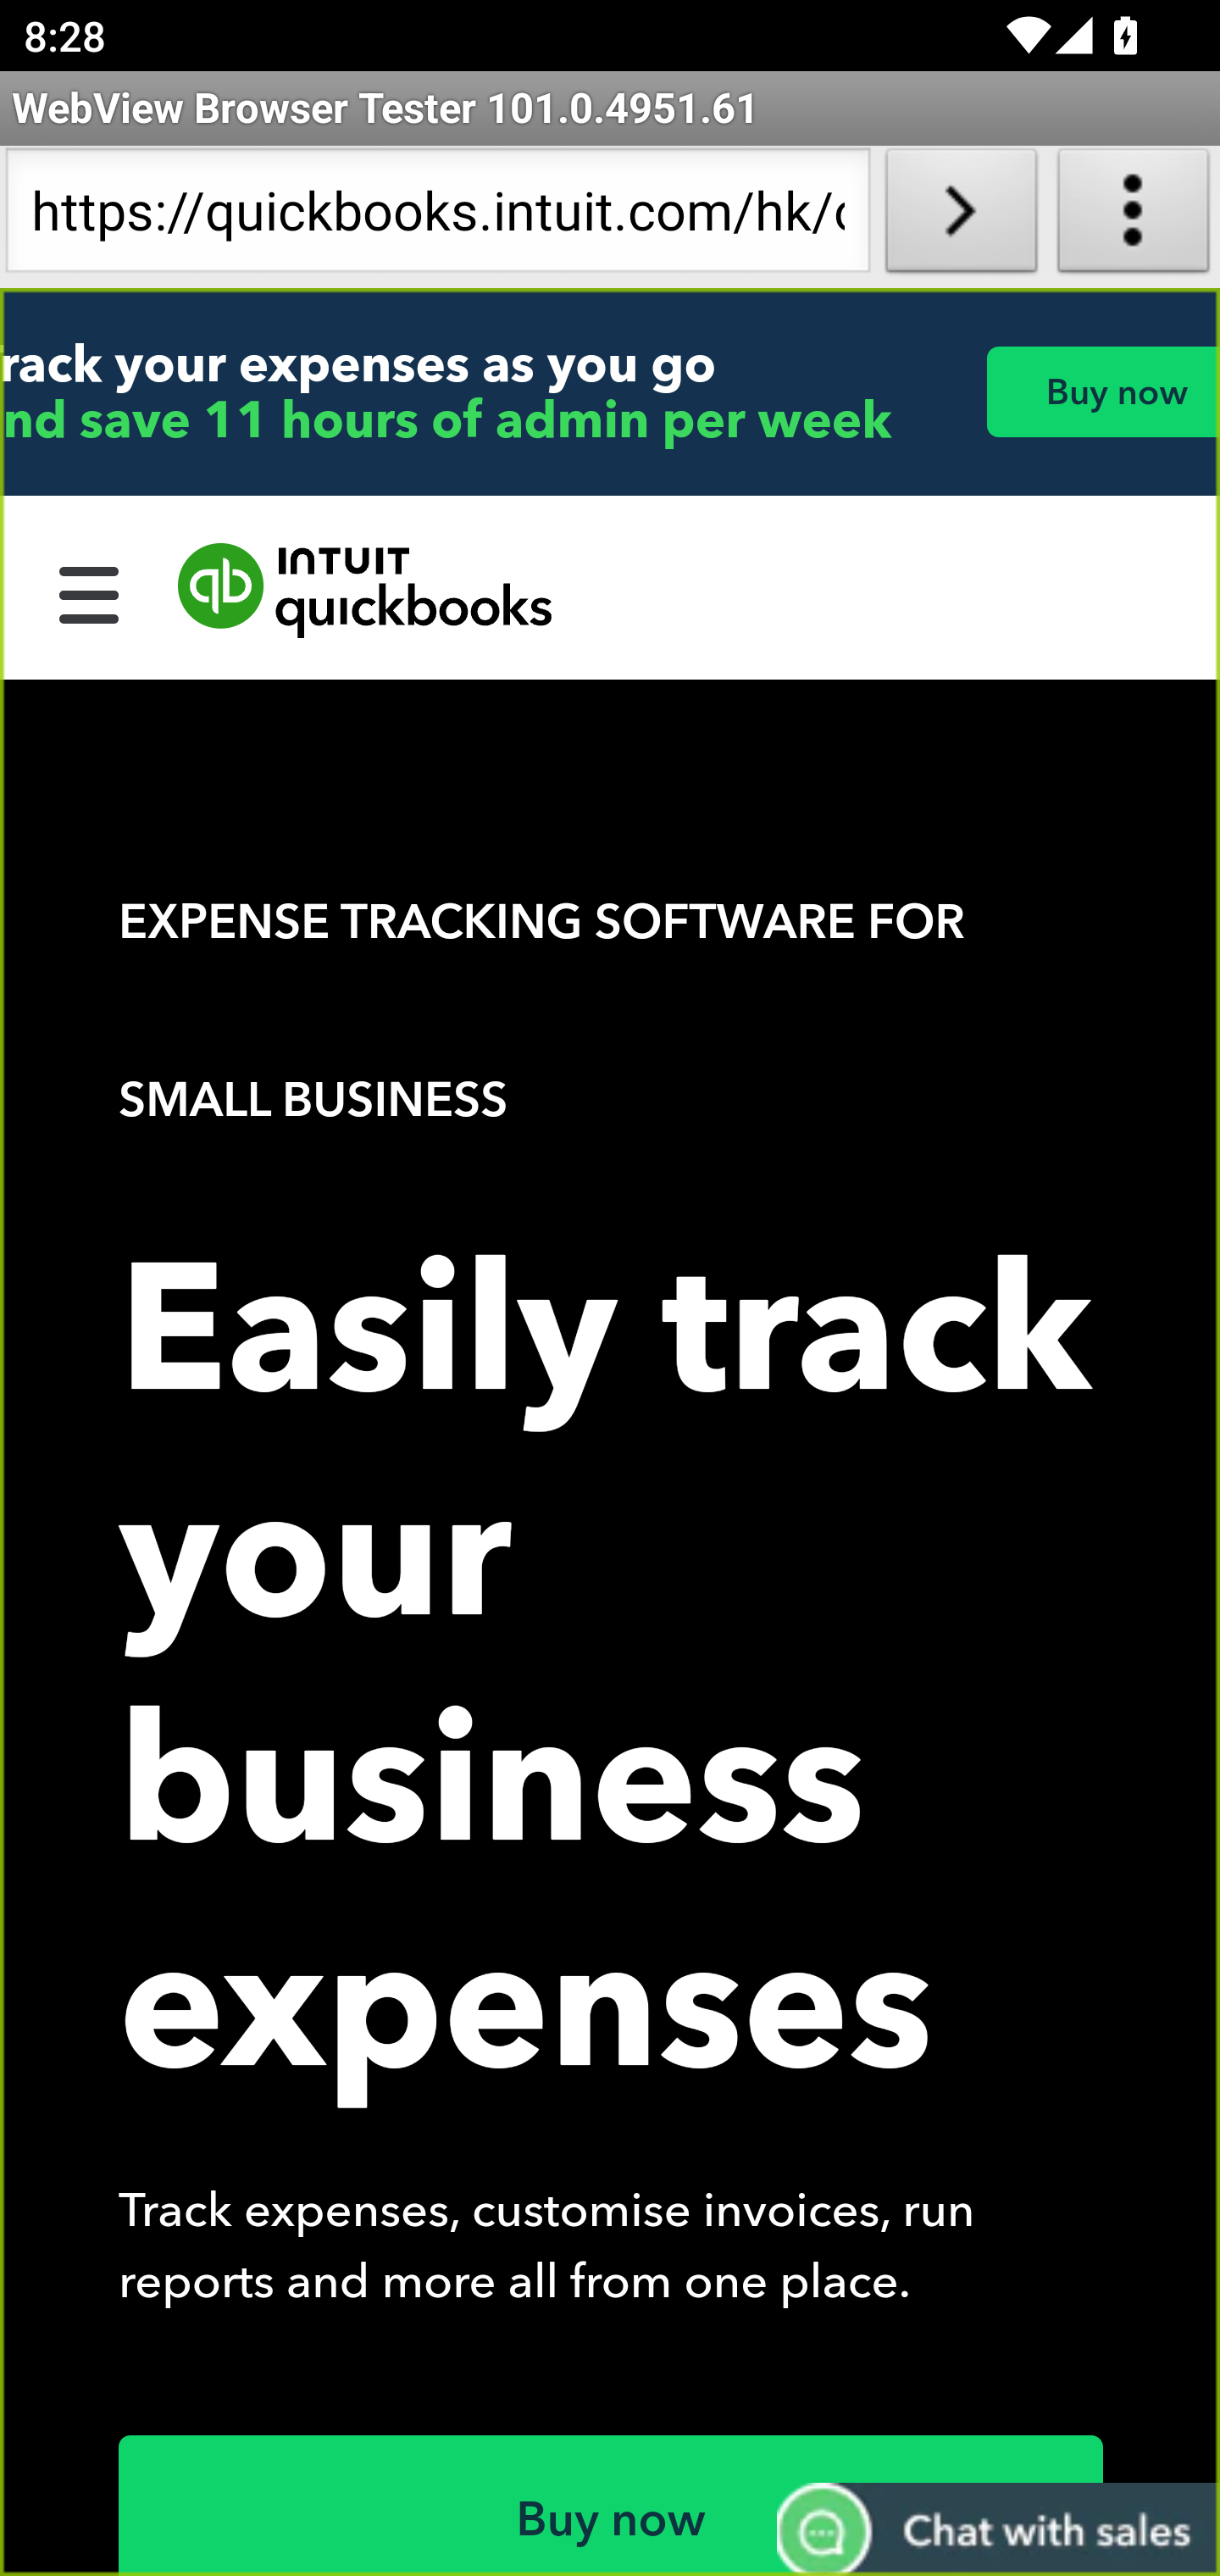  What do you see at coordinates (961, 217) in the screenshot?
I see `Load URL` at bounding box center [961, 217].